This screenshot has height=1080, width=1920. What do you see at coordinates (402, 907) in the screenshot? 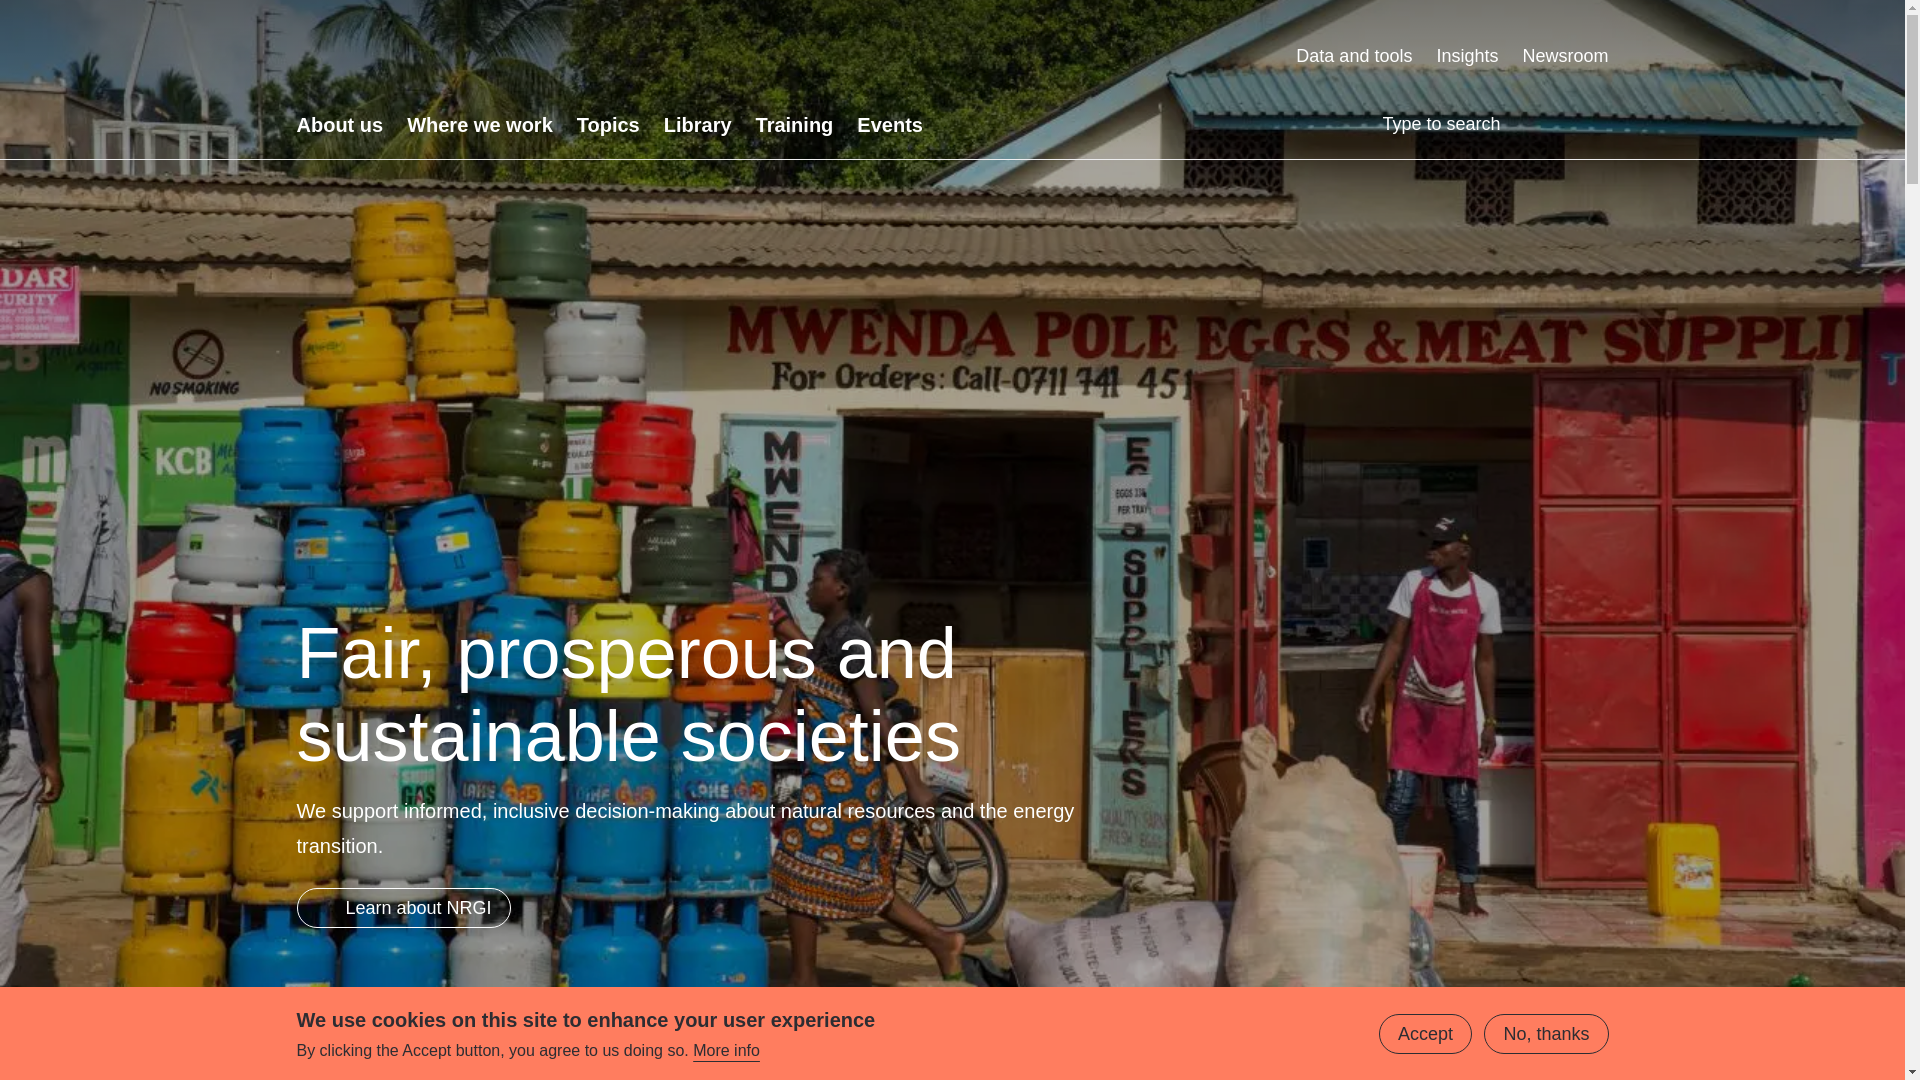
I see `Learn about NRGI` at bounding box center [402, 907].